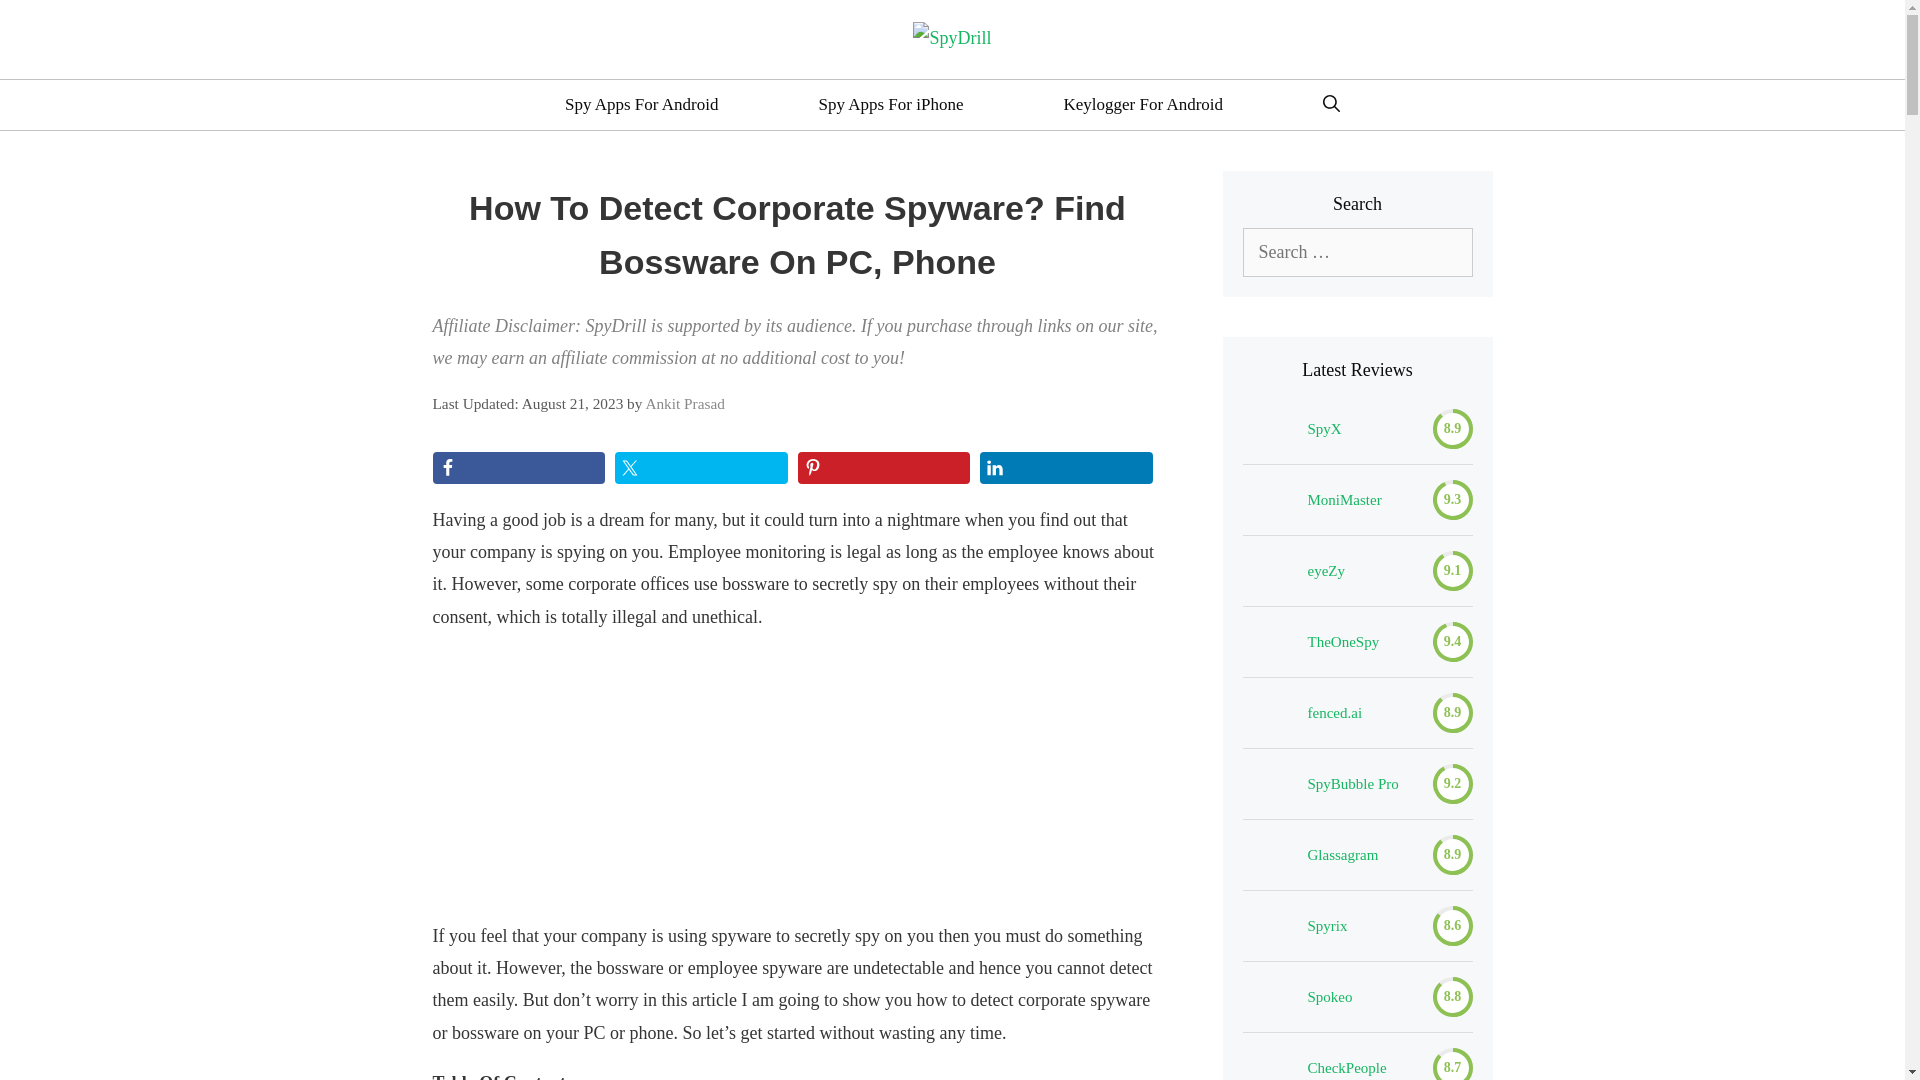 This screenshot has width=1920, height=1080. What do you see at coordinates (1066, 468) in the screenshot?
I see `Share on LinkedIn` at bounding box center [1066, 468].